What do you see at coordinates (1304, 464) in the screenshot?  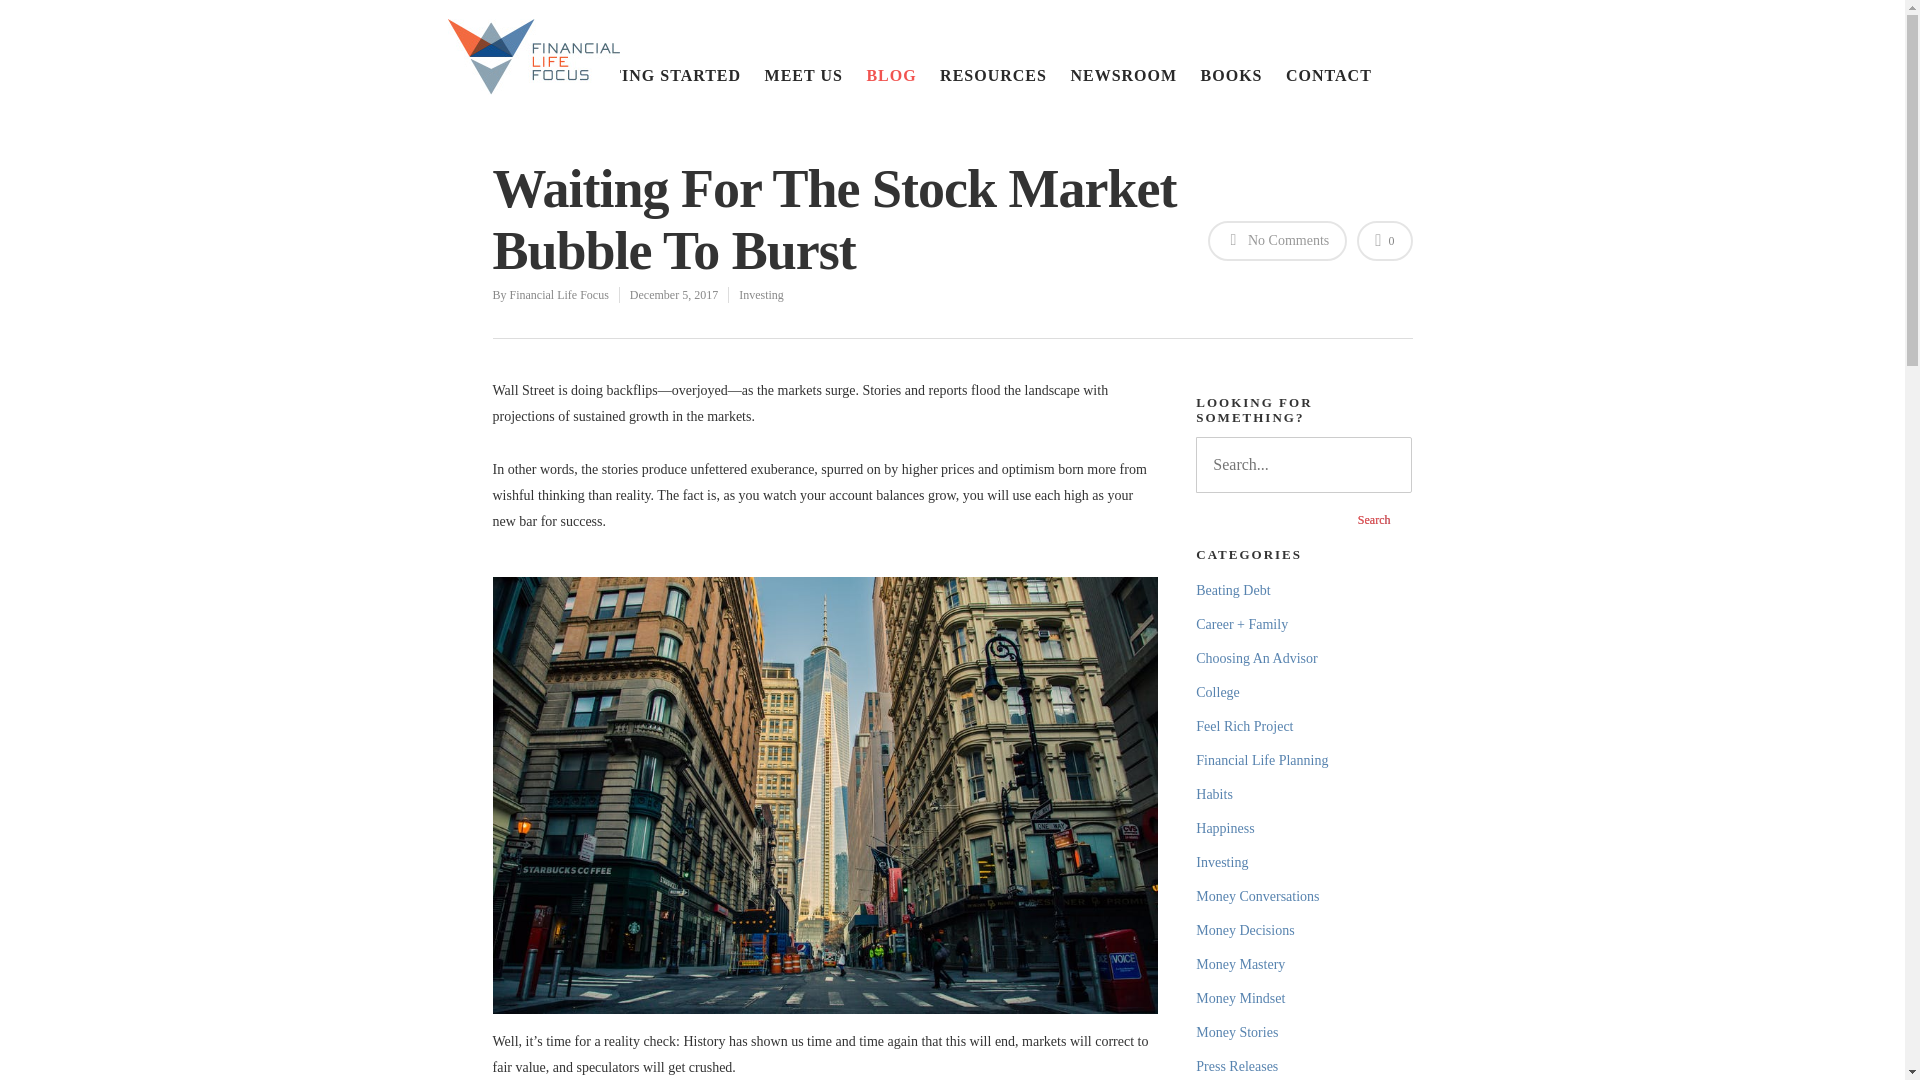 I see `Search for:` at bounding box center [1304, 464].